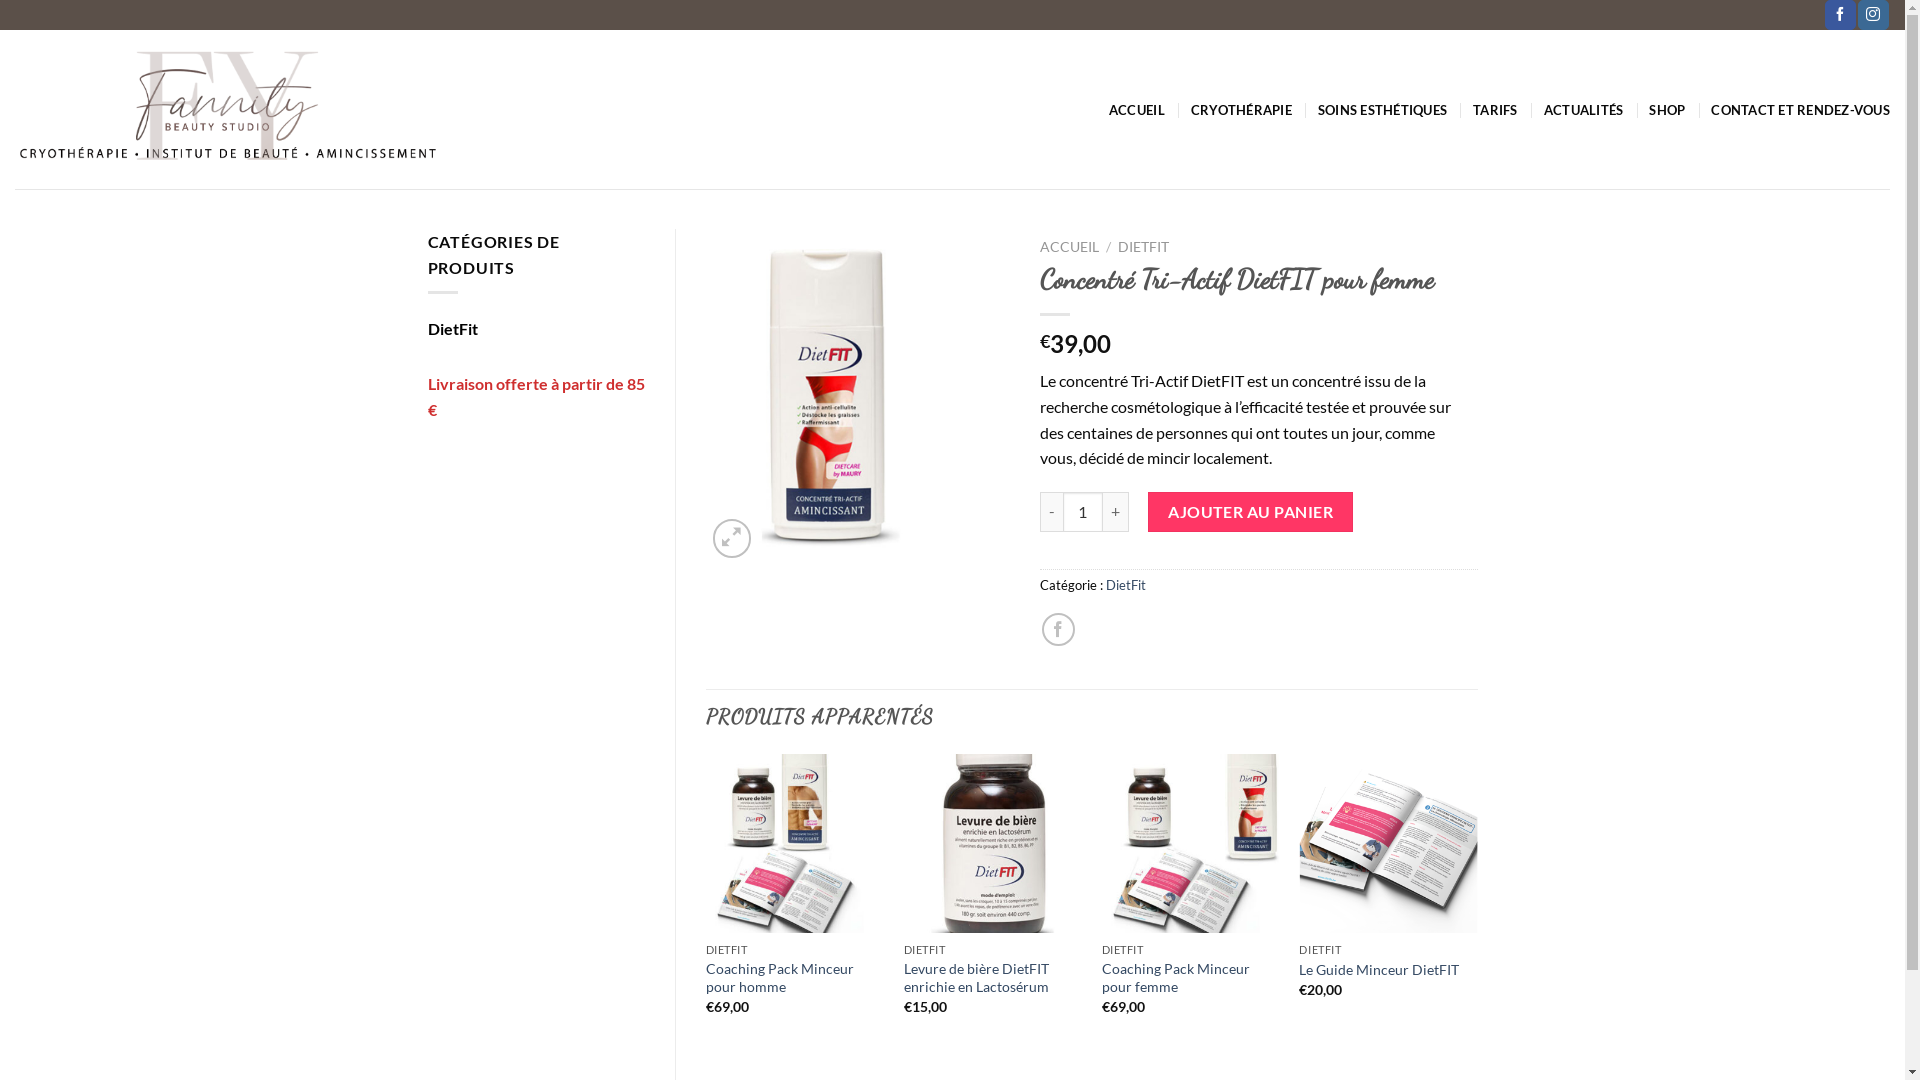  What do you see at coordinates (831, 396) in the screenshot?
I see `creme_femme-` at bounding box center [831, 396].